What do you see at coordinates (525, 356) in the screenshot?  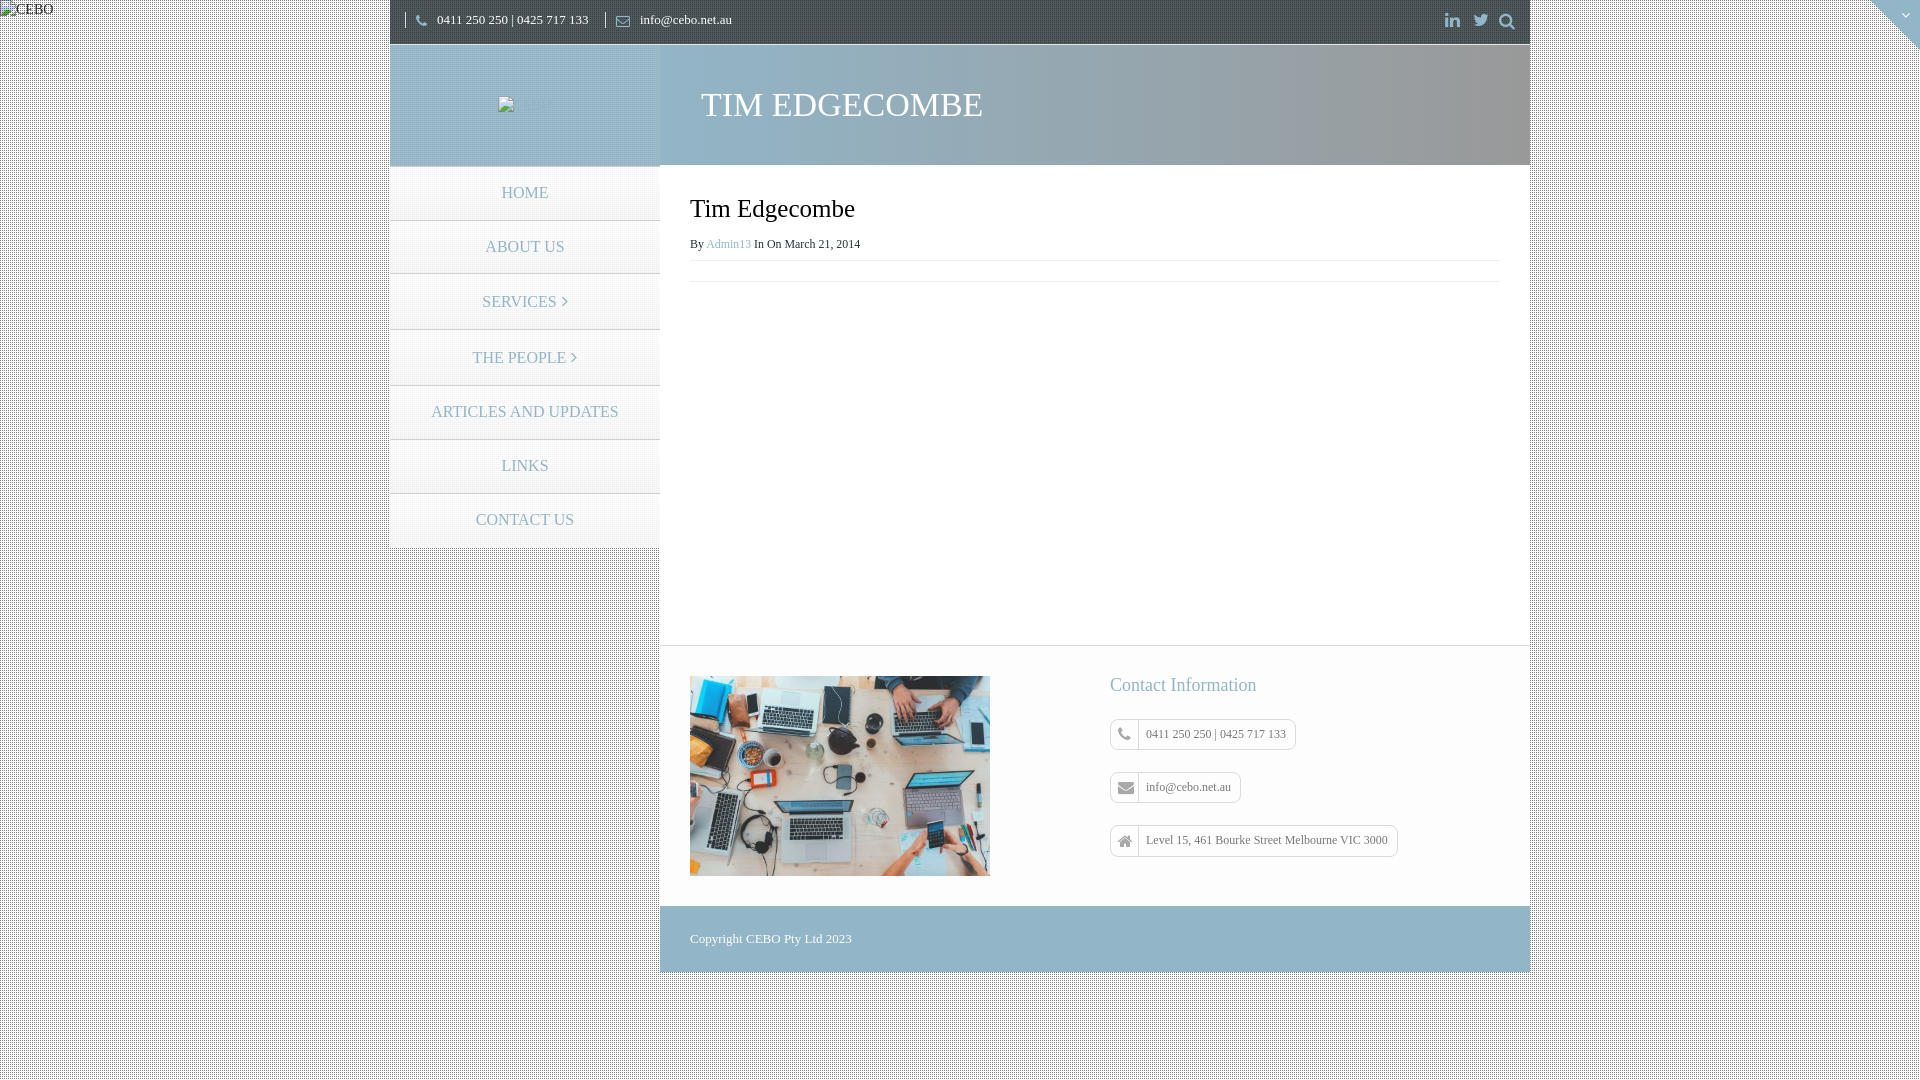 I see `THE PEOPLE` at bounding box center [525, 356].